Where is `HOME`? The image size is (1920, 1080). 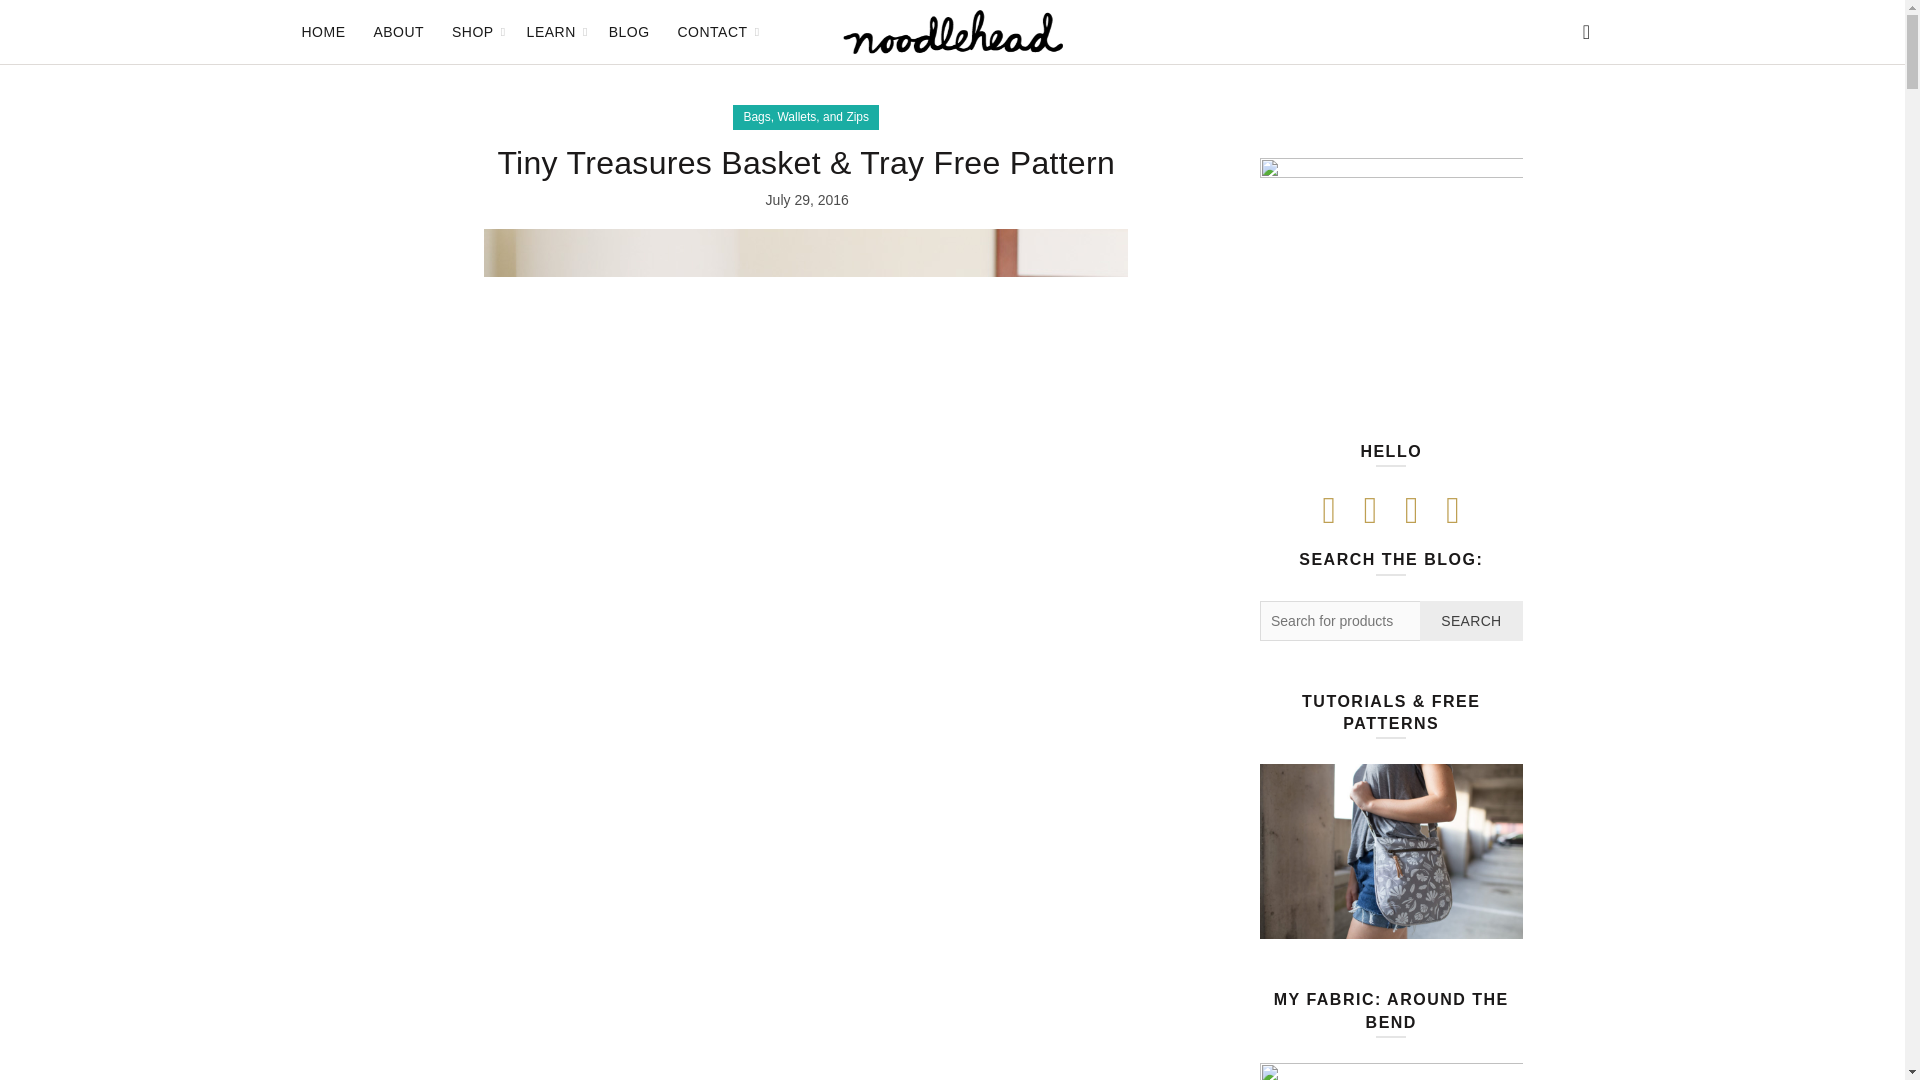
HOME is located at coordinates (322, 32).